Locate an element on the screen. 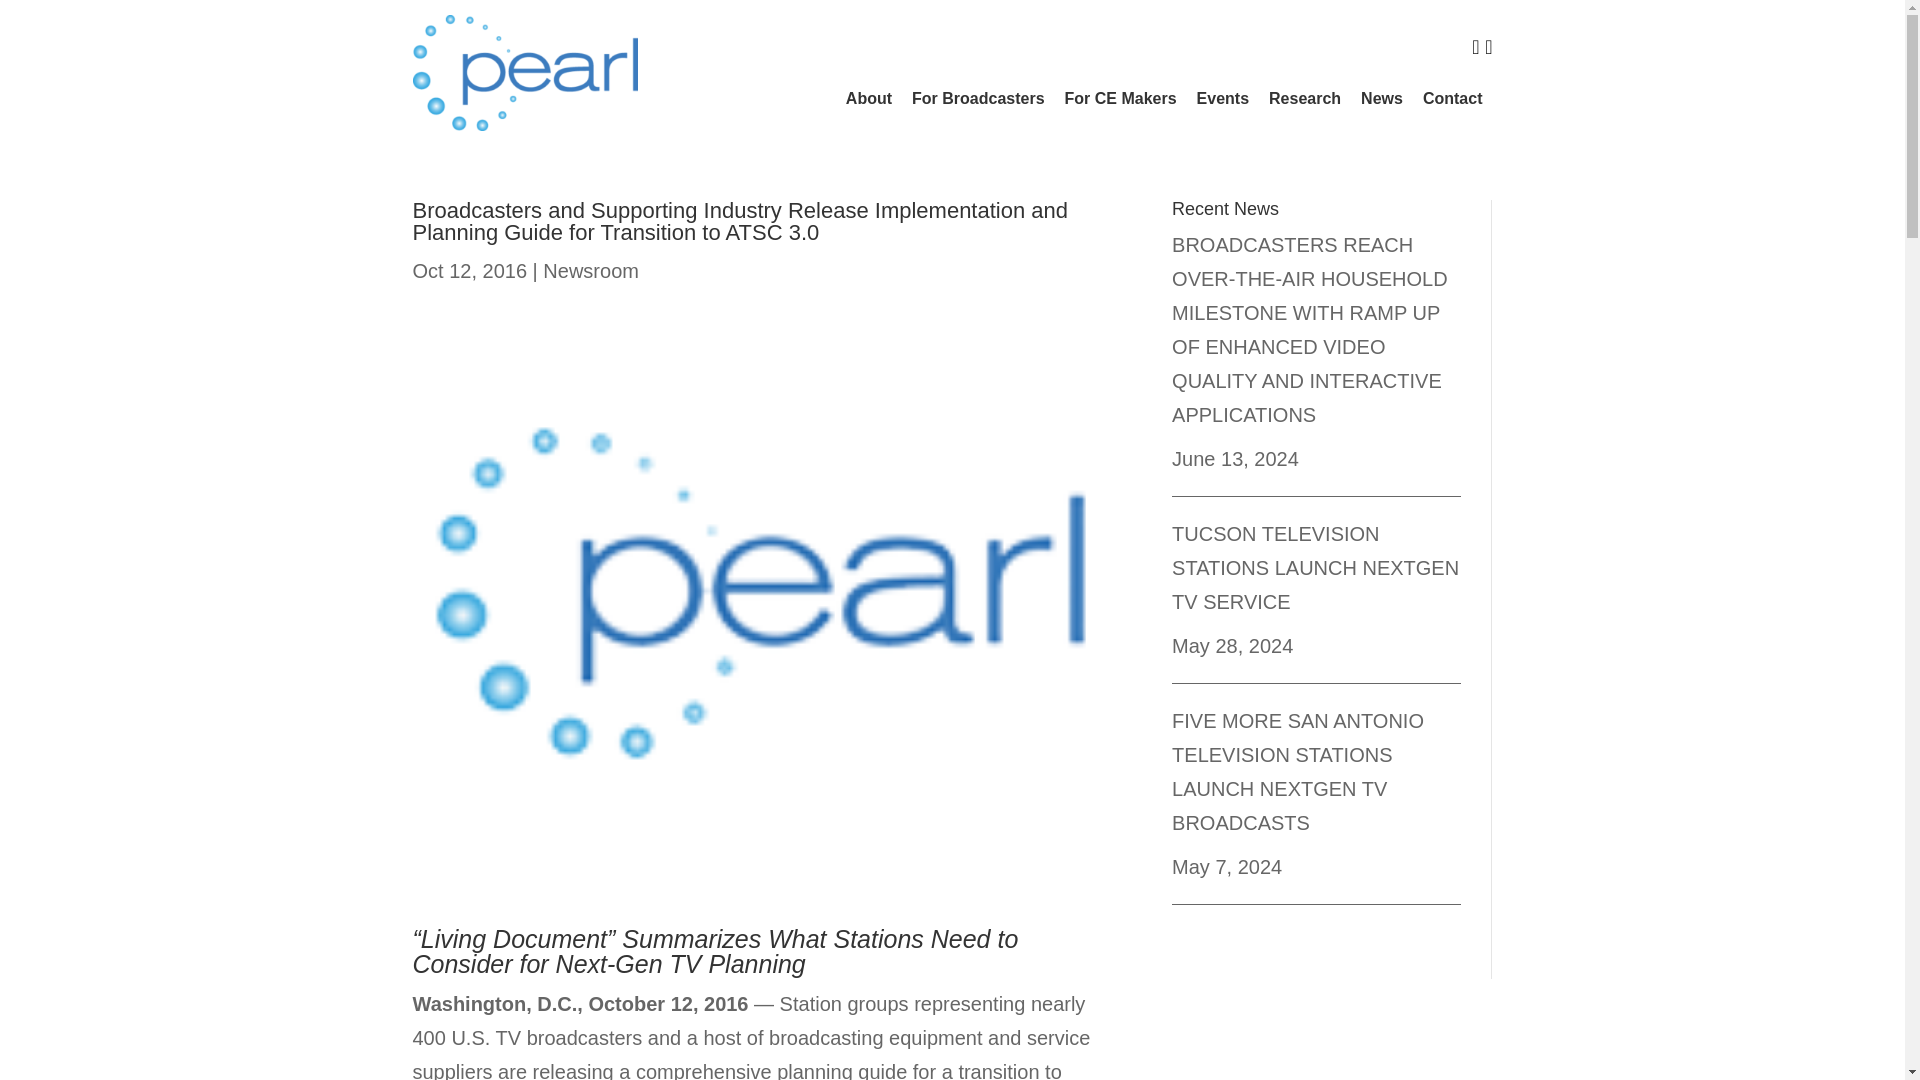 The height and width of the screenshot is (1080, 1920). About is located at coordinates (868, 98).